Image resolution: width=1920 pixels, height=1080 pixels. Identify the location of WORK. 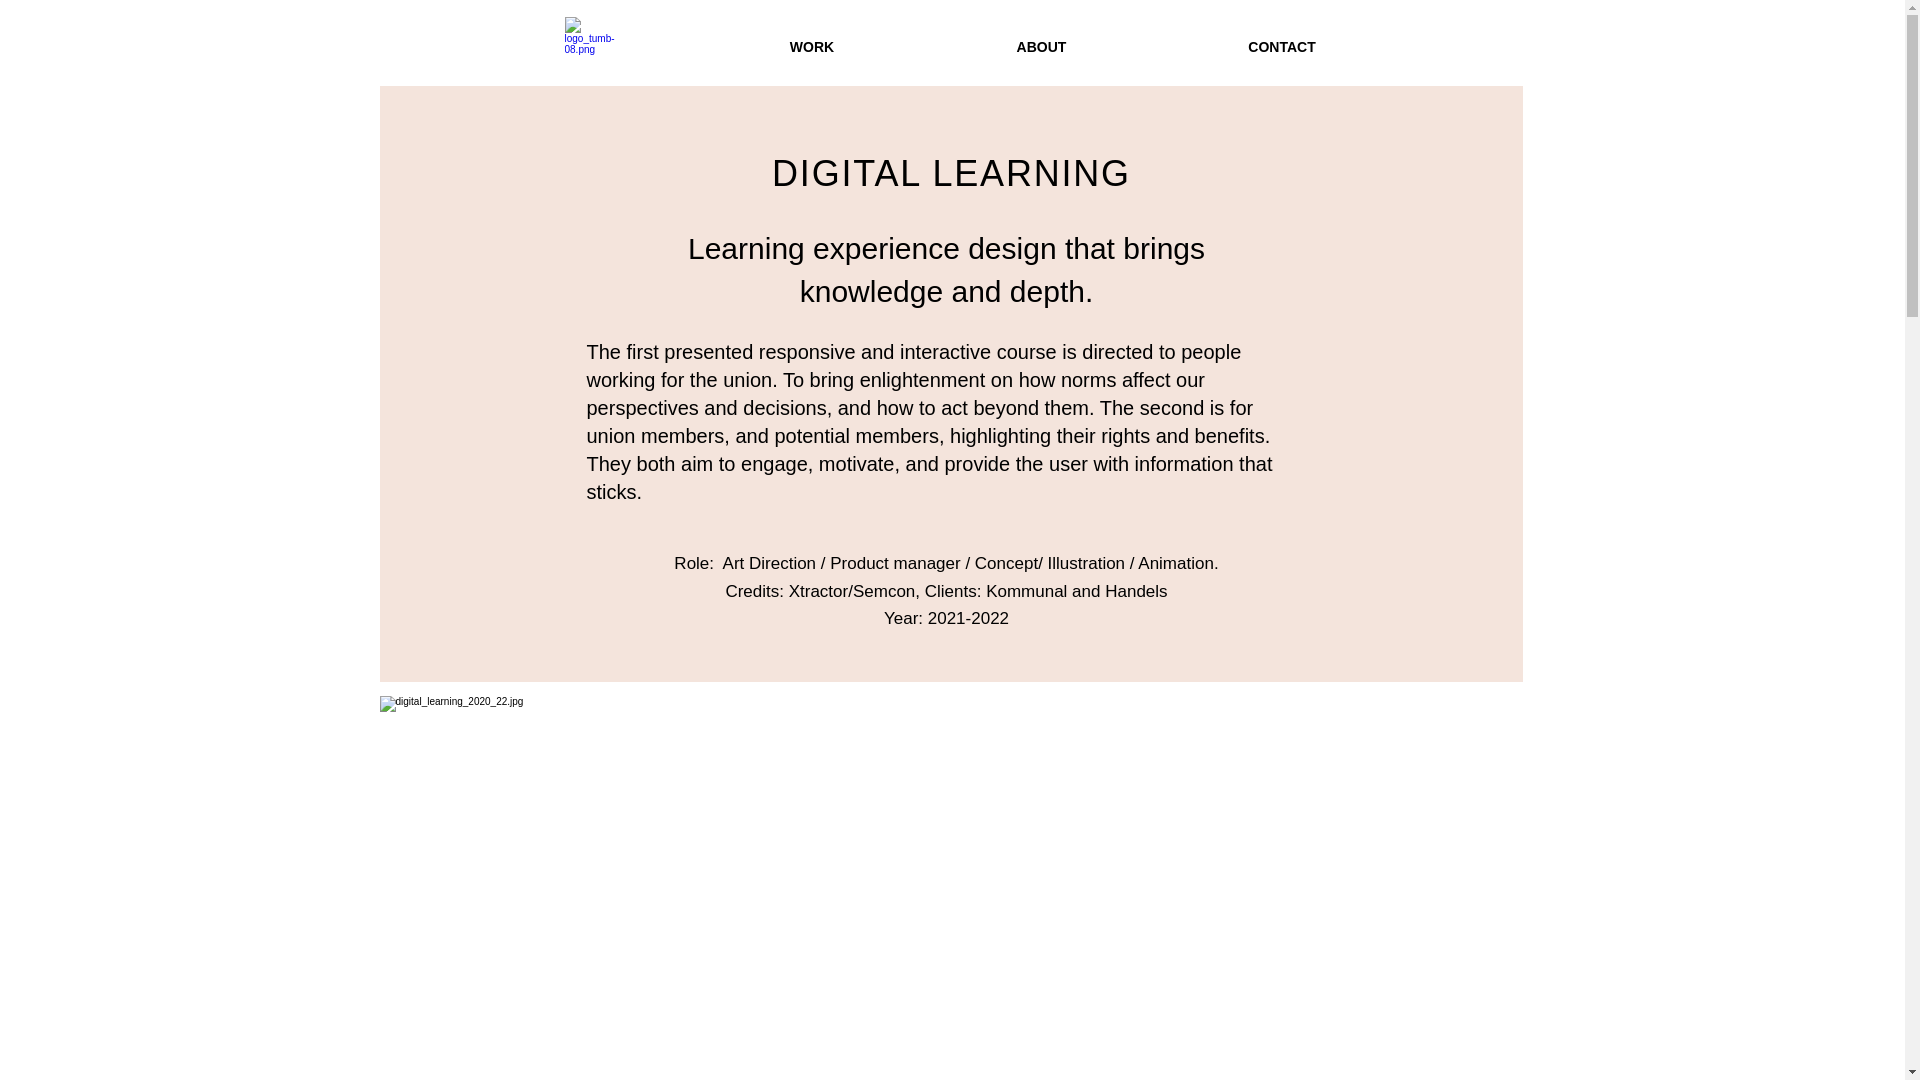
(812, 46).